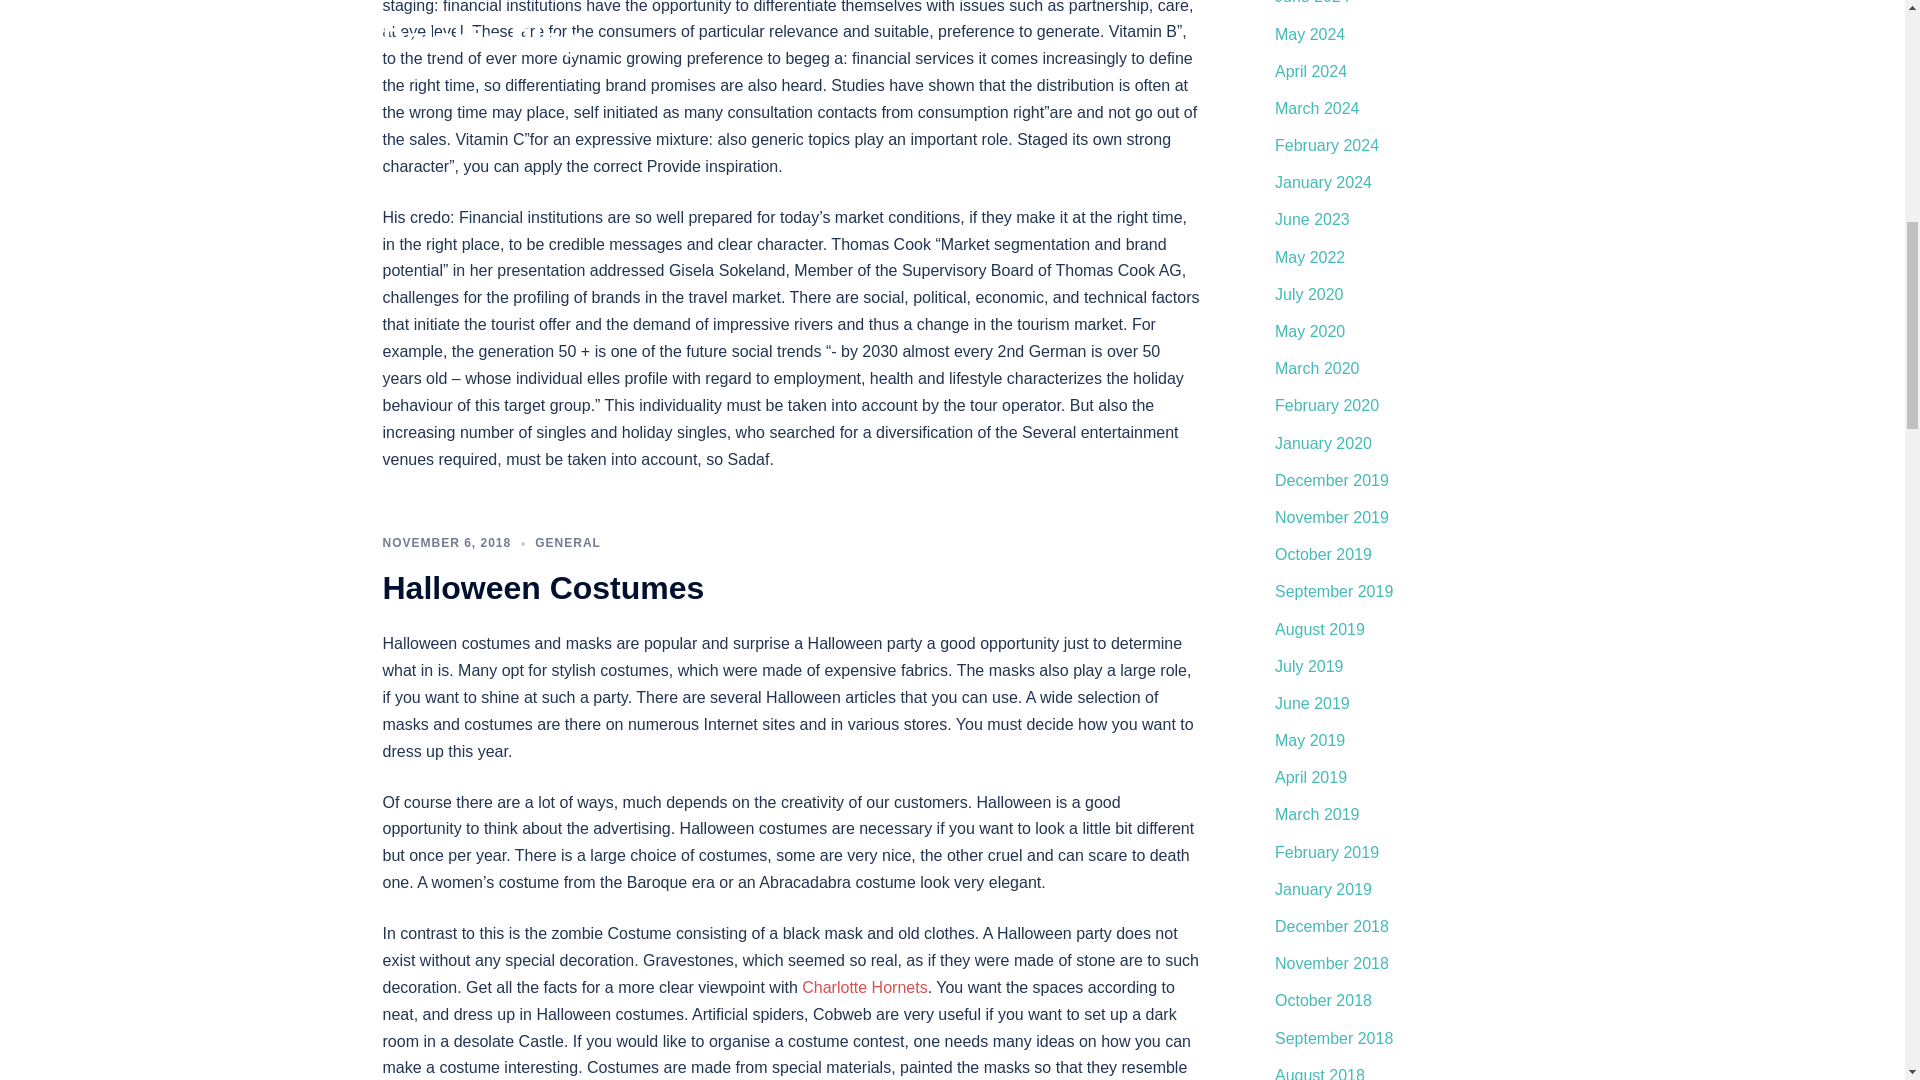  What do you see at coordinates (543, 588) in the screenshot?
I see `Halloween Costumes` at bounding box center [543, 588].